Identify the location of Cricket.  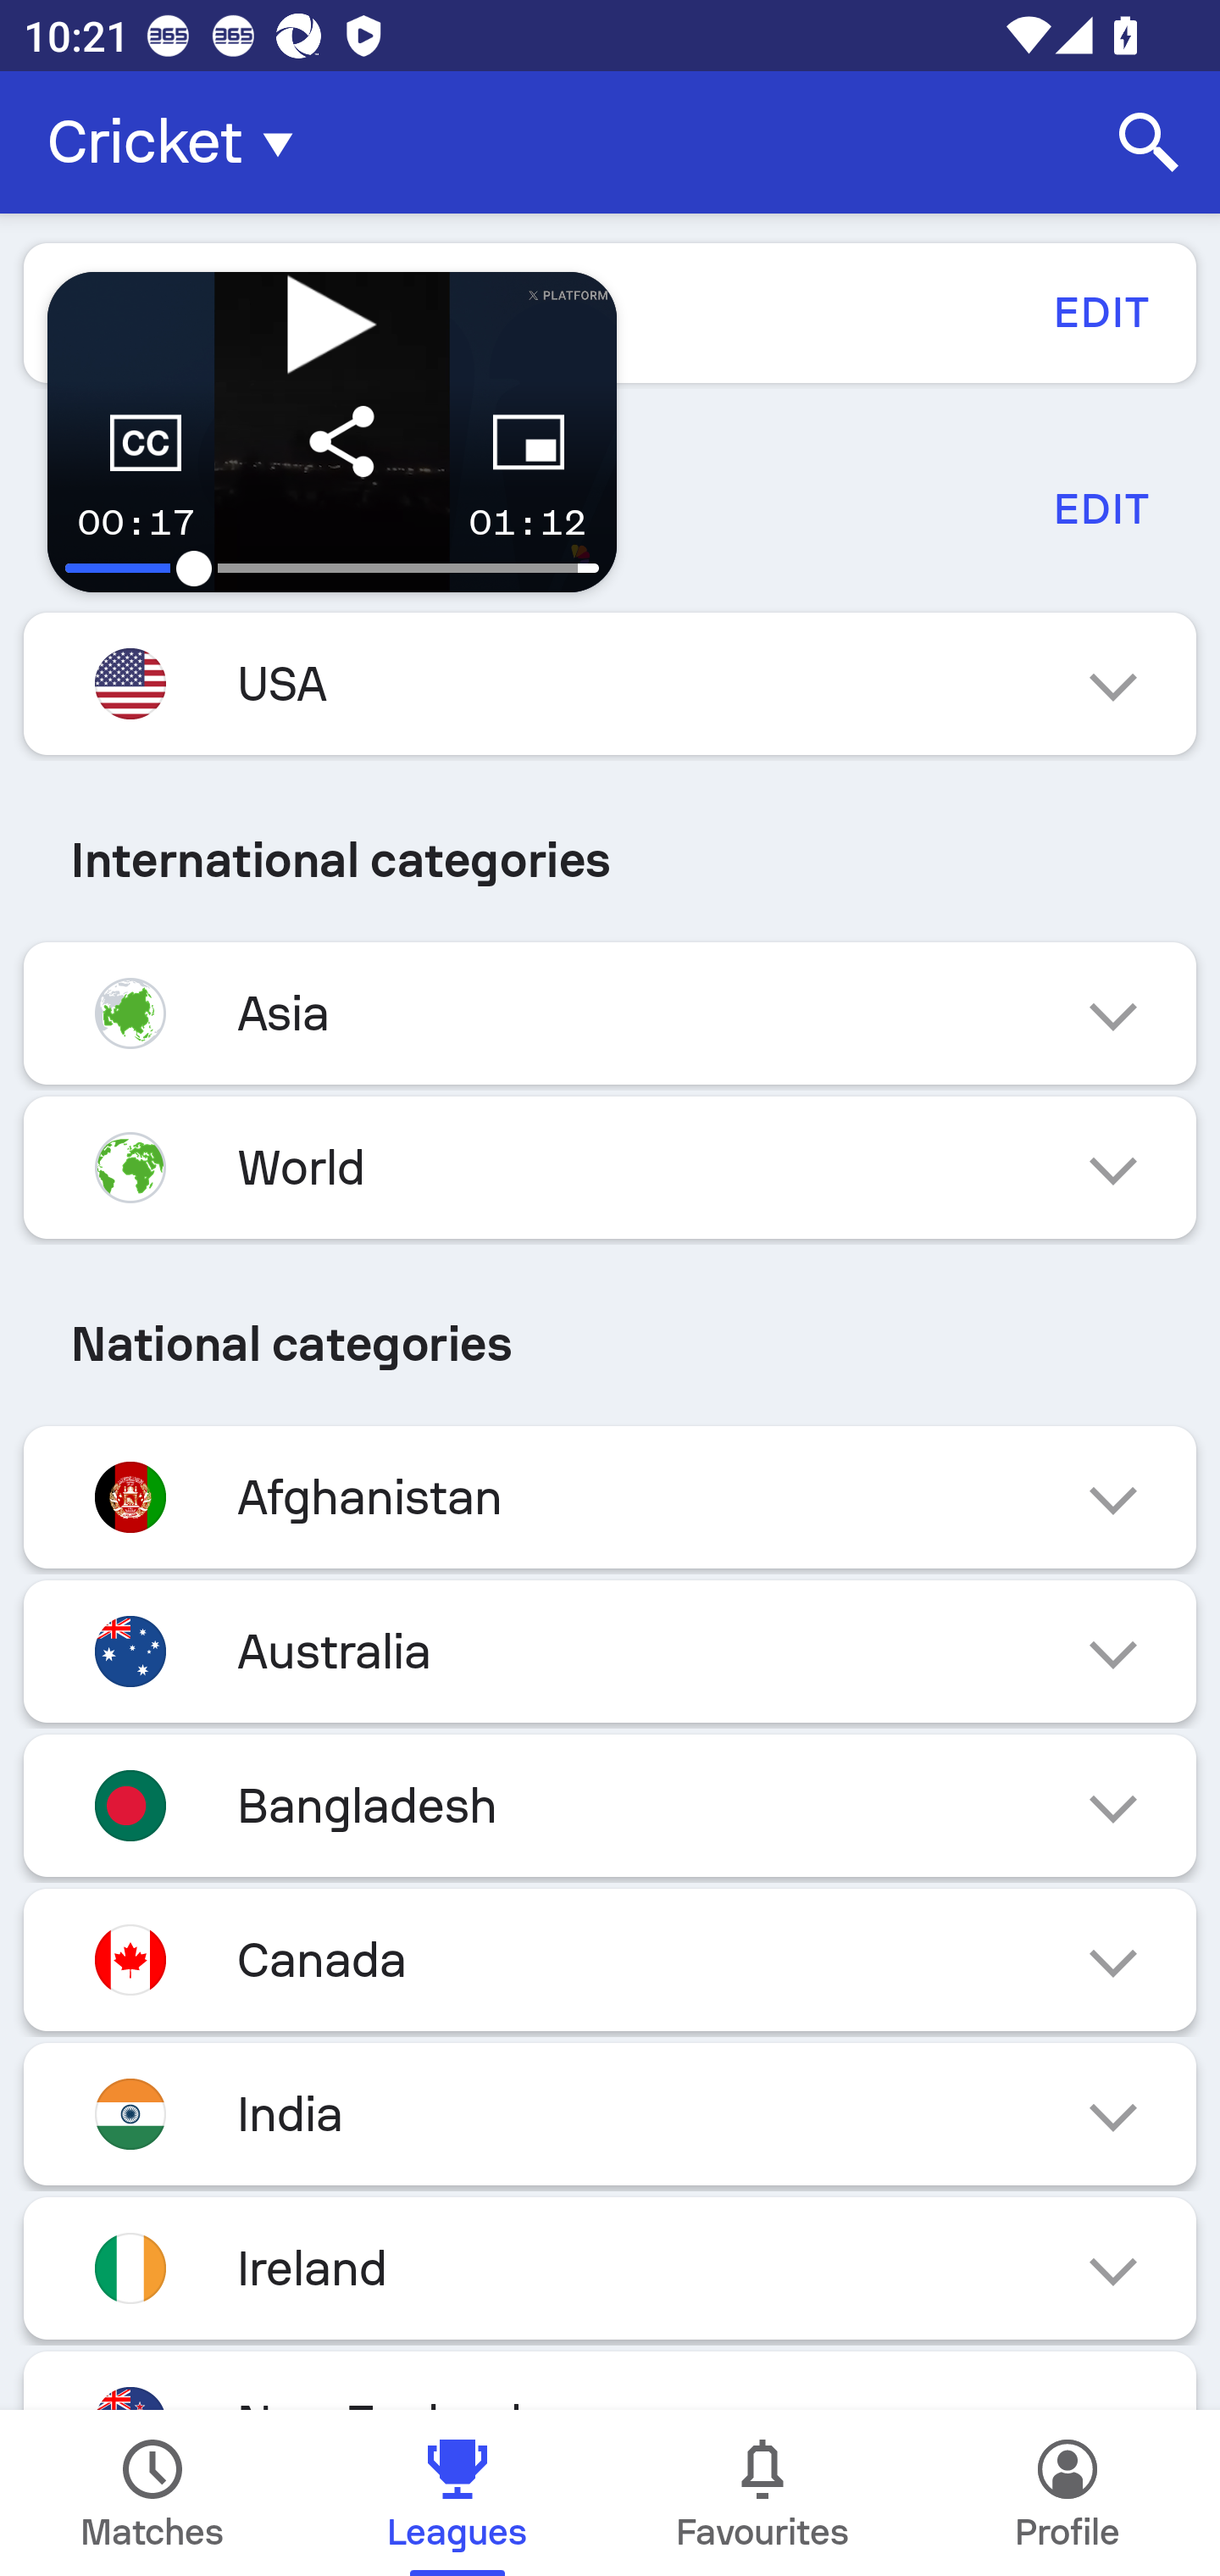
(180, 142).